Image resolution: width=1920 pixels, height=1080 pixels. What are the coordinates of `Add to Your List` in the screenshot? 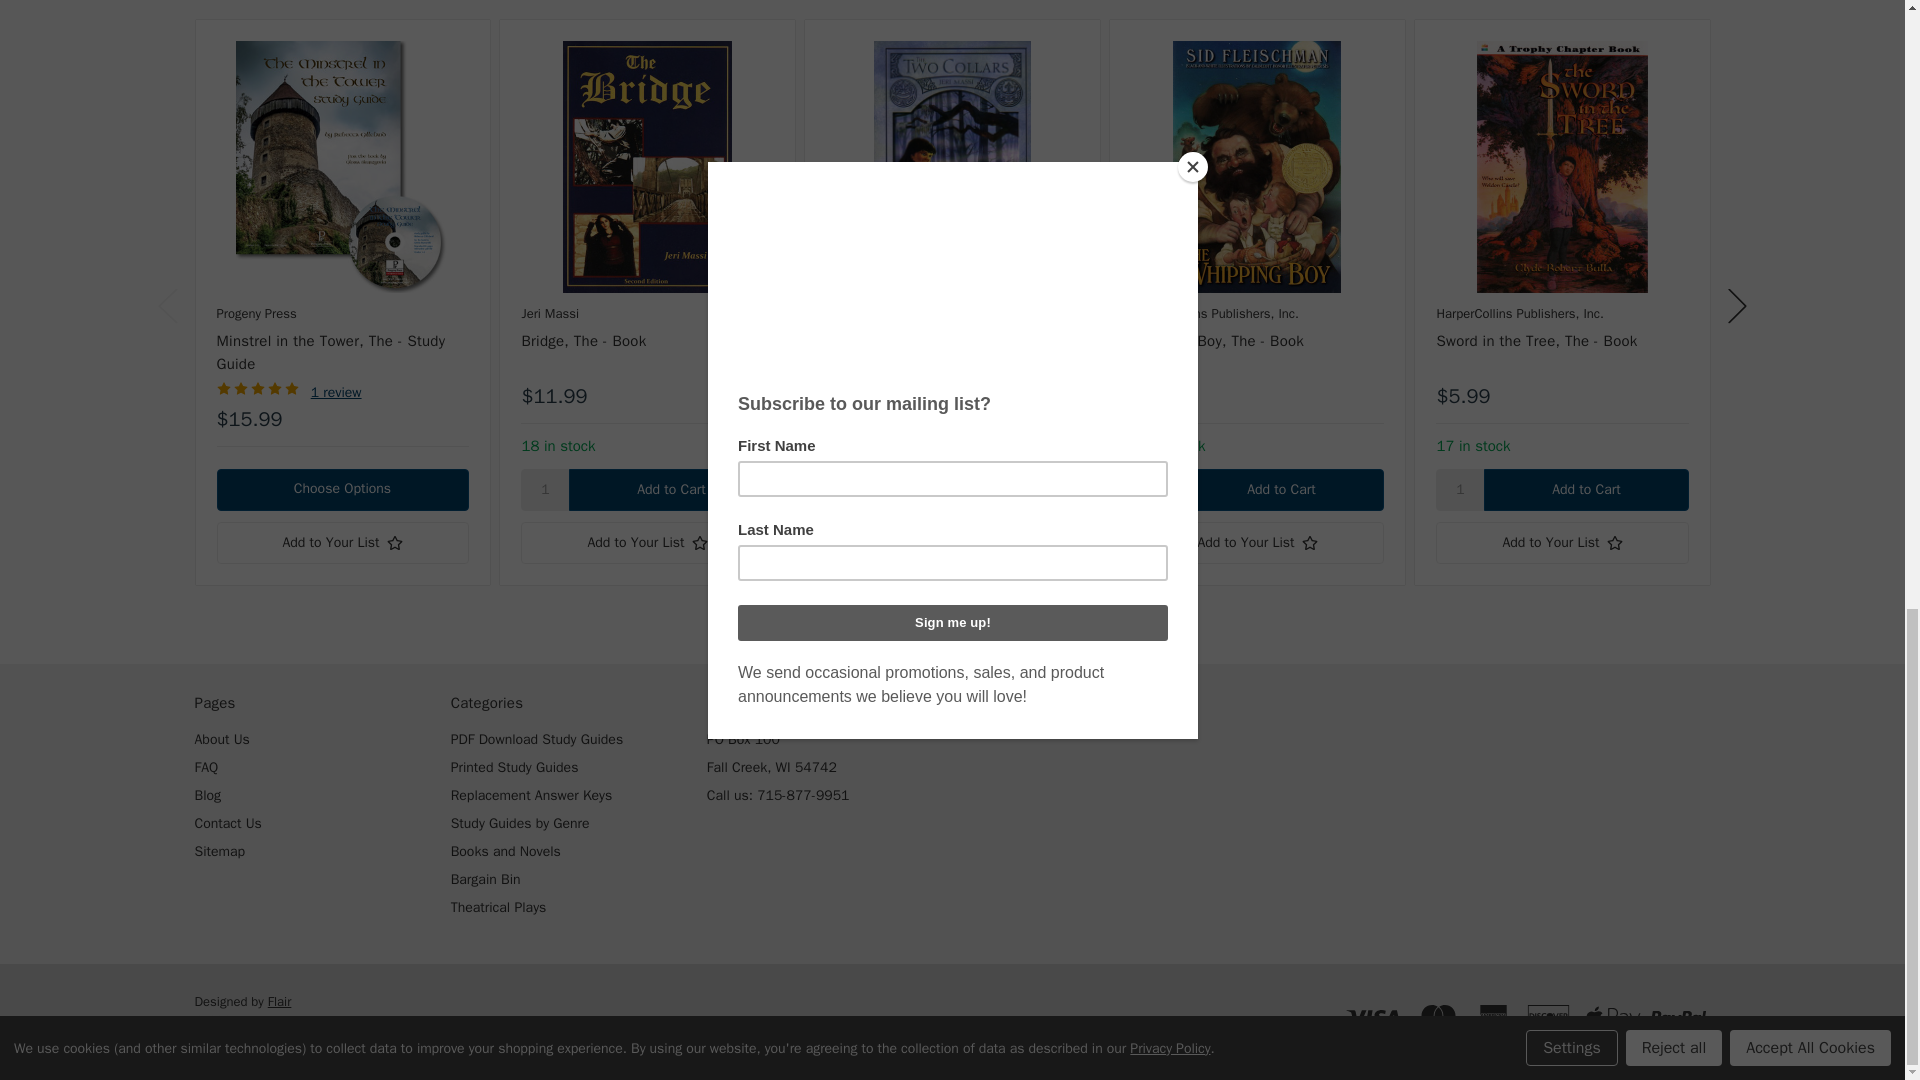 It's located at (646, 542).